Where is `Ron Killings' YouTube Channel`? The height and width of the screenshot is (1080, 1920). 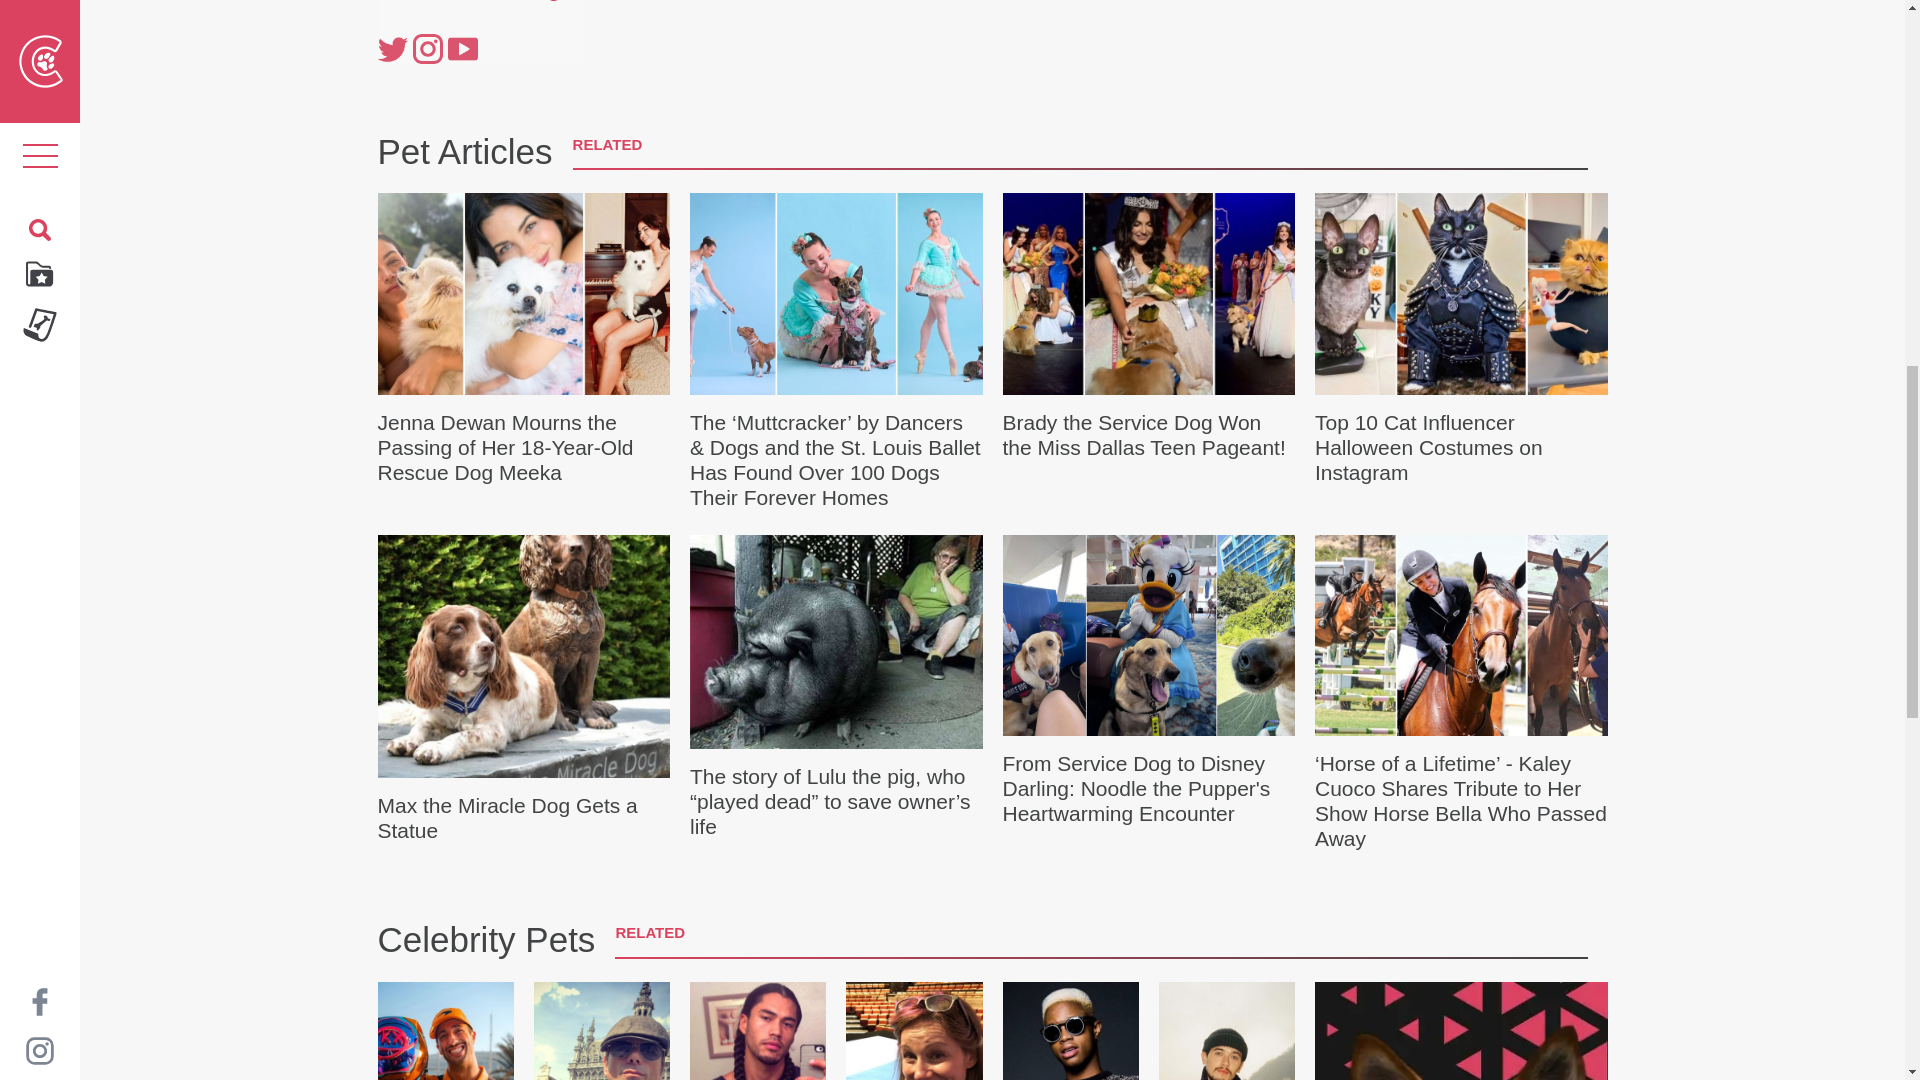
Ron Killings' YouTube Channel is located at coordinates (462, 47).